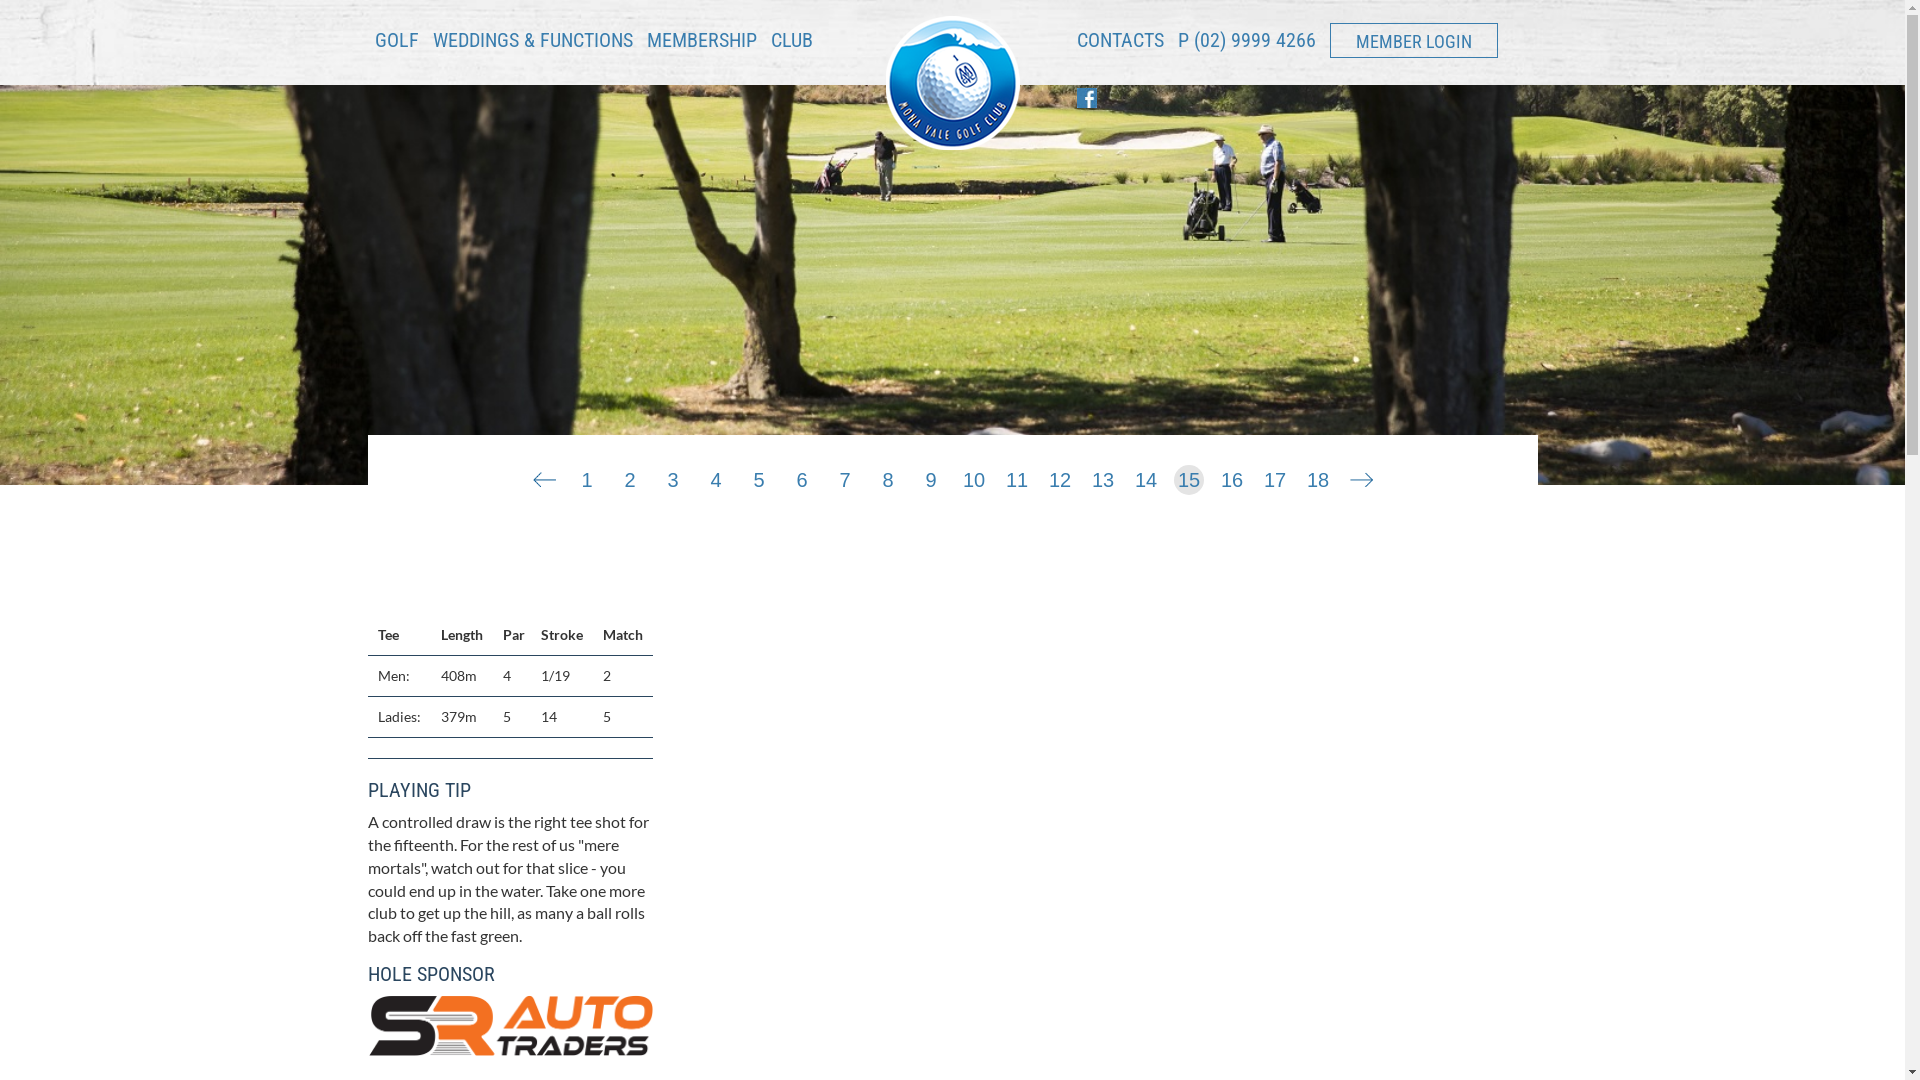 The image size is (1920, 1080). Describe the element at coordinates (532, 48) in the screenshot. I see `WEDDINGS & FUNCTIONS` at that location.